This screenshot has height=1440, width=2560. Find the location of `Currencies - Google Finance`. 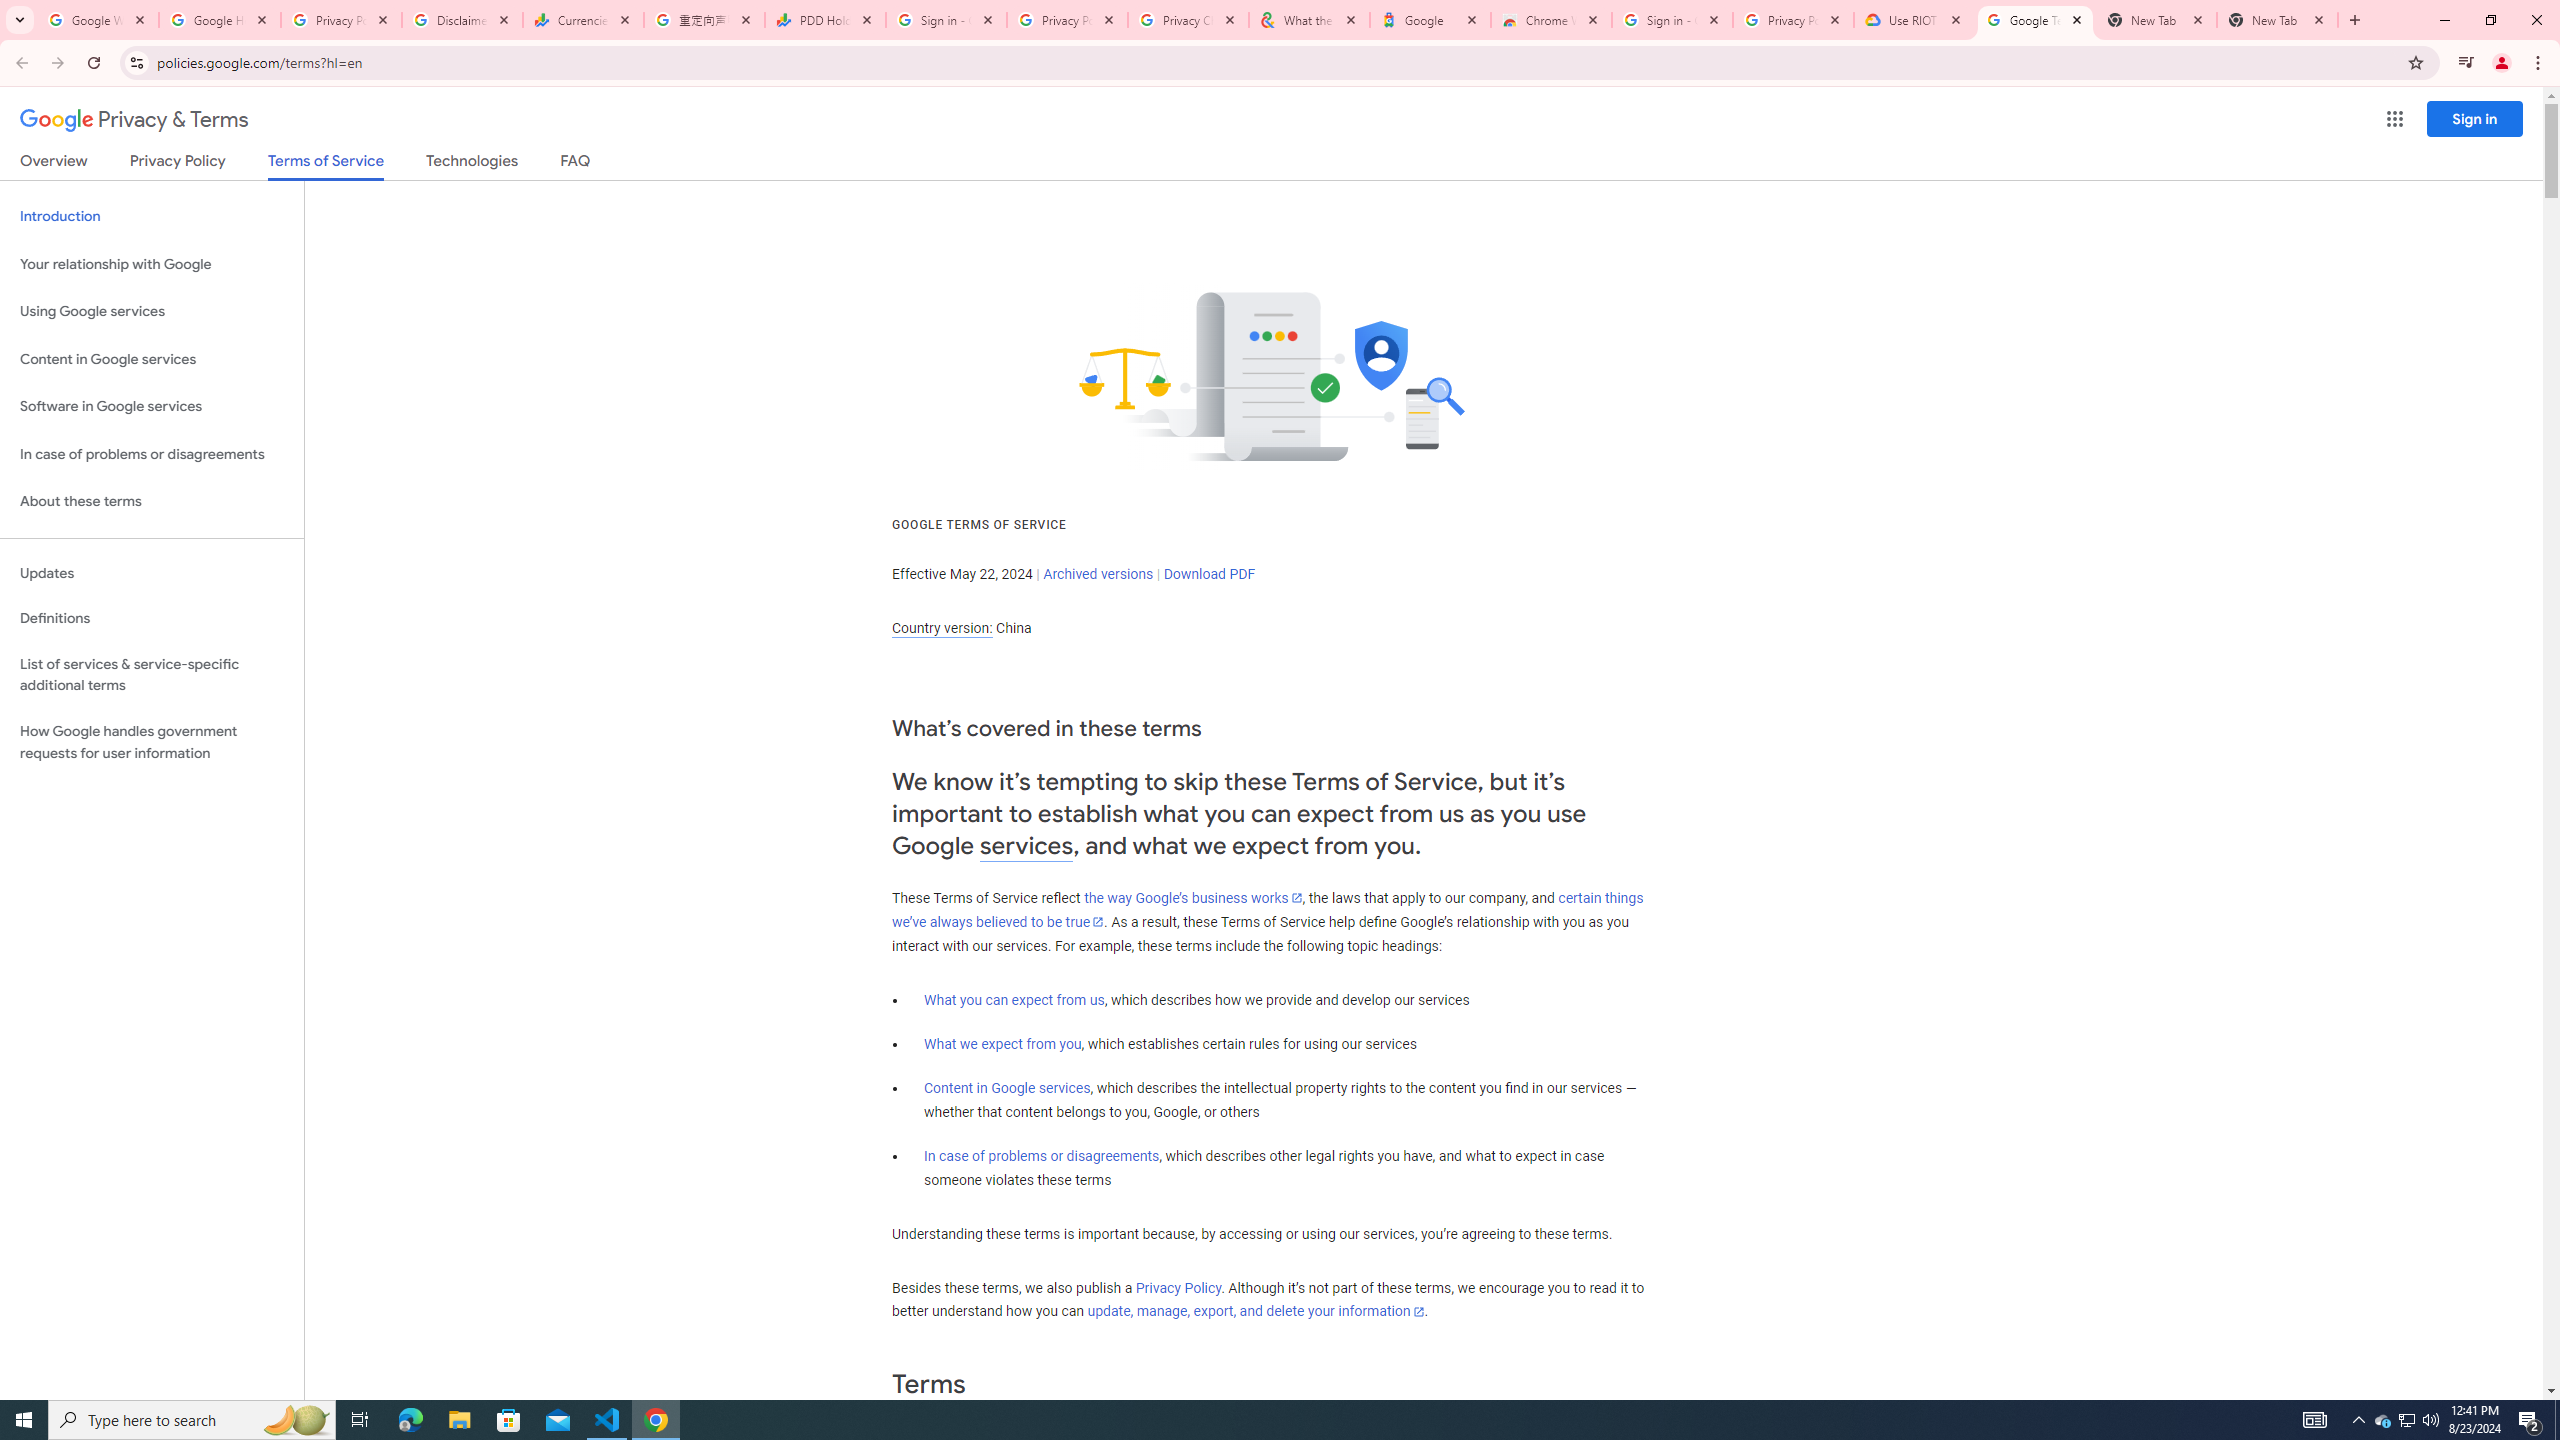

Currencies - Google Finance is located at coordinates (583, 20).